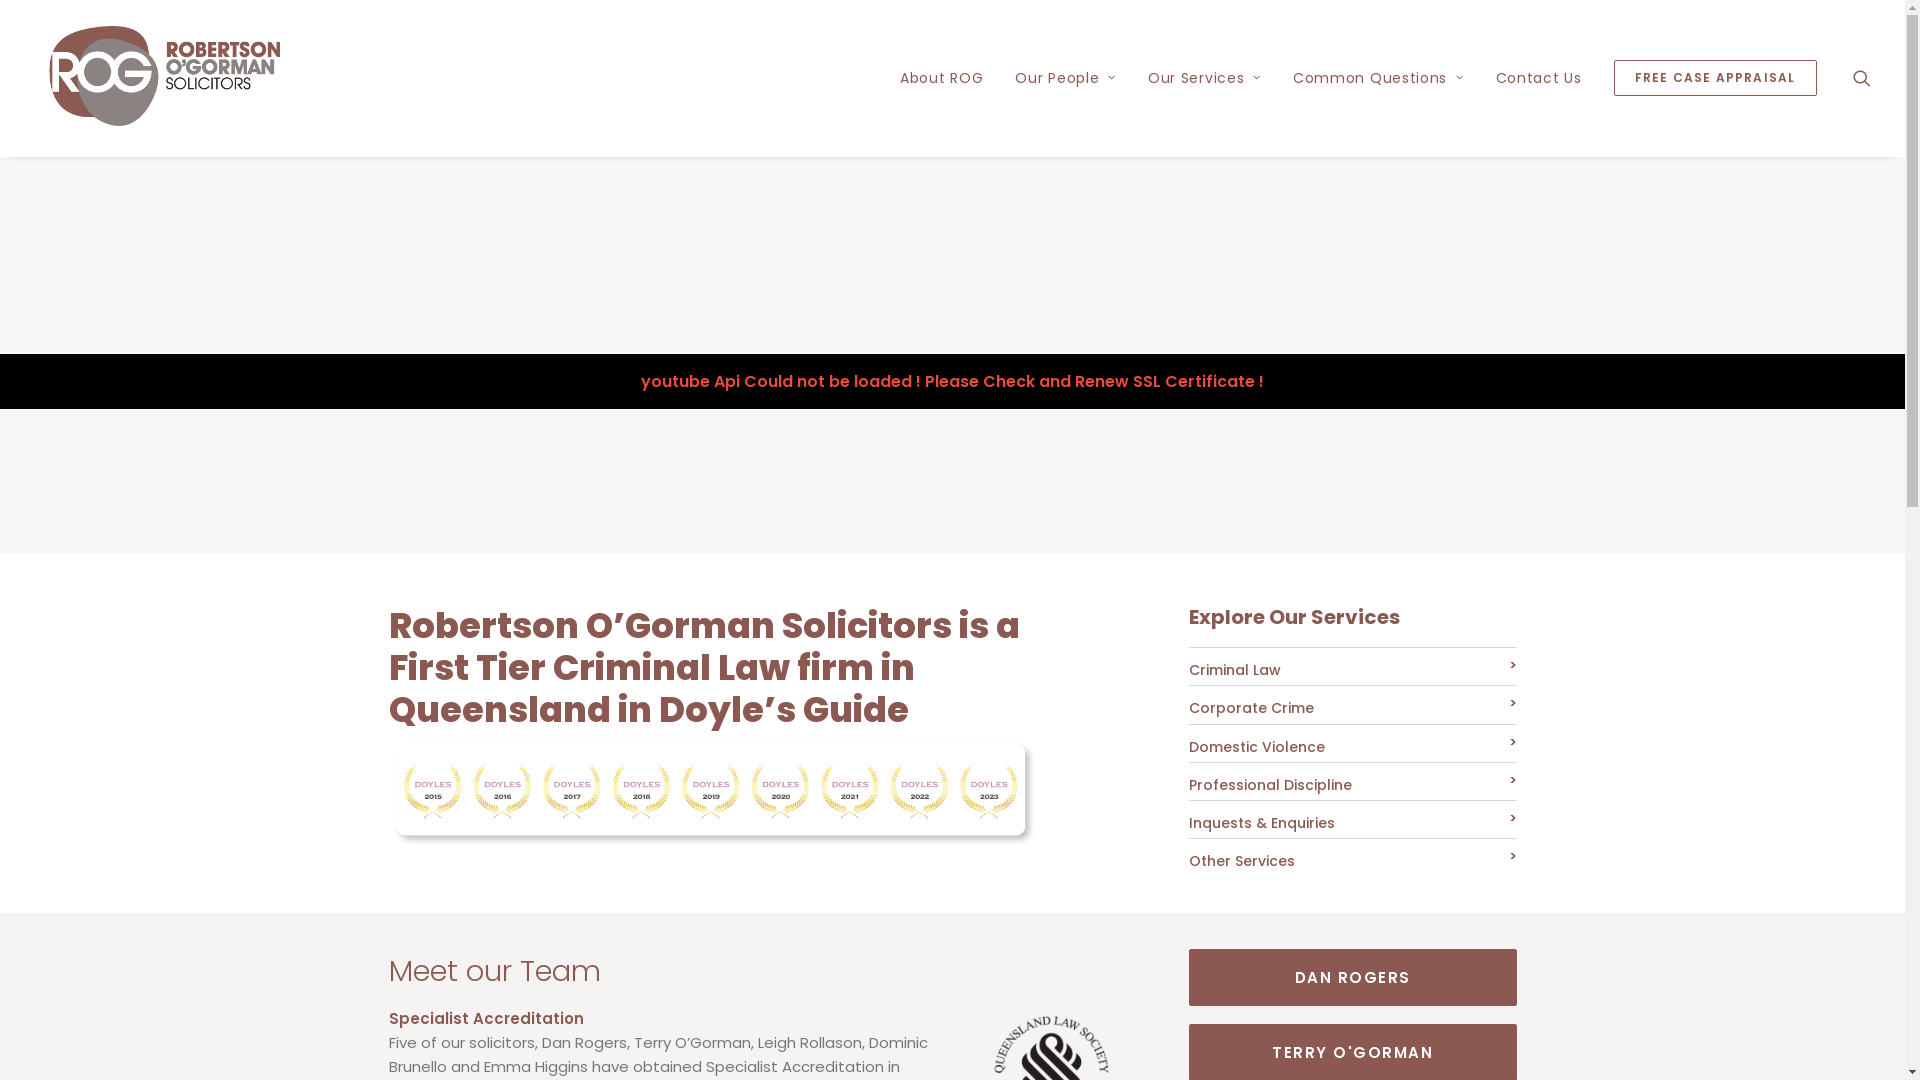 The width and height of the screenshot is (1920, 1080). What do you see at coordinates (1234, 670) in the screenshot?
I see `Criminal Law` at bounding box center [1234, 670].